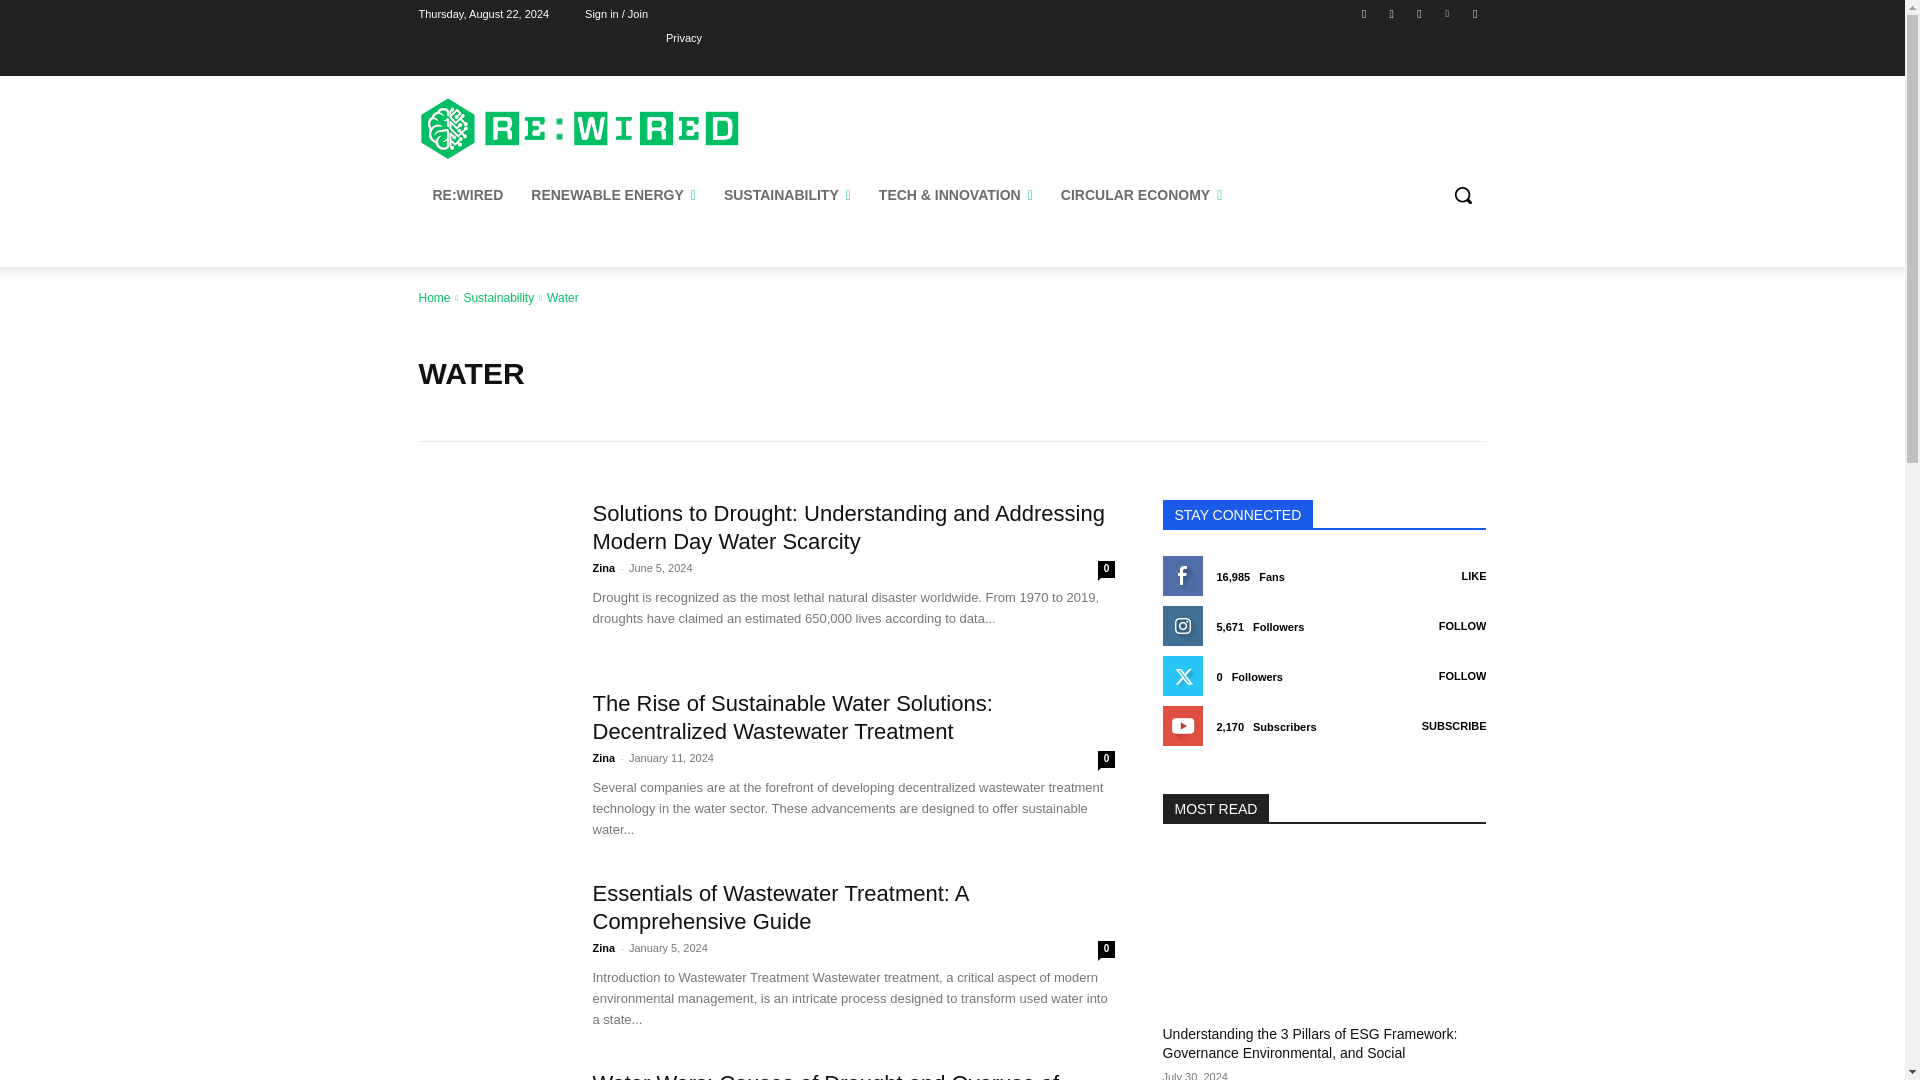 The image size is (1920, 1080). I want to click on Vimeo, so click(1448, 13).